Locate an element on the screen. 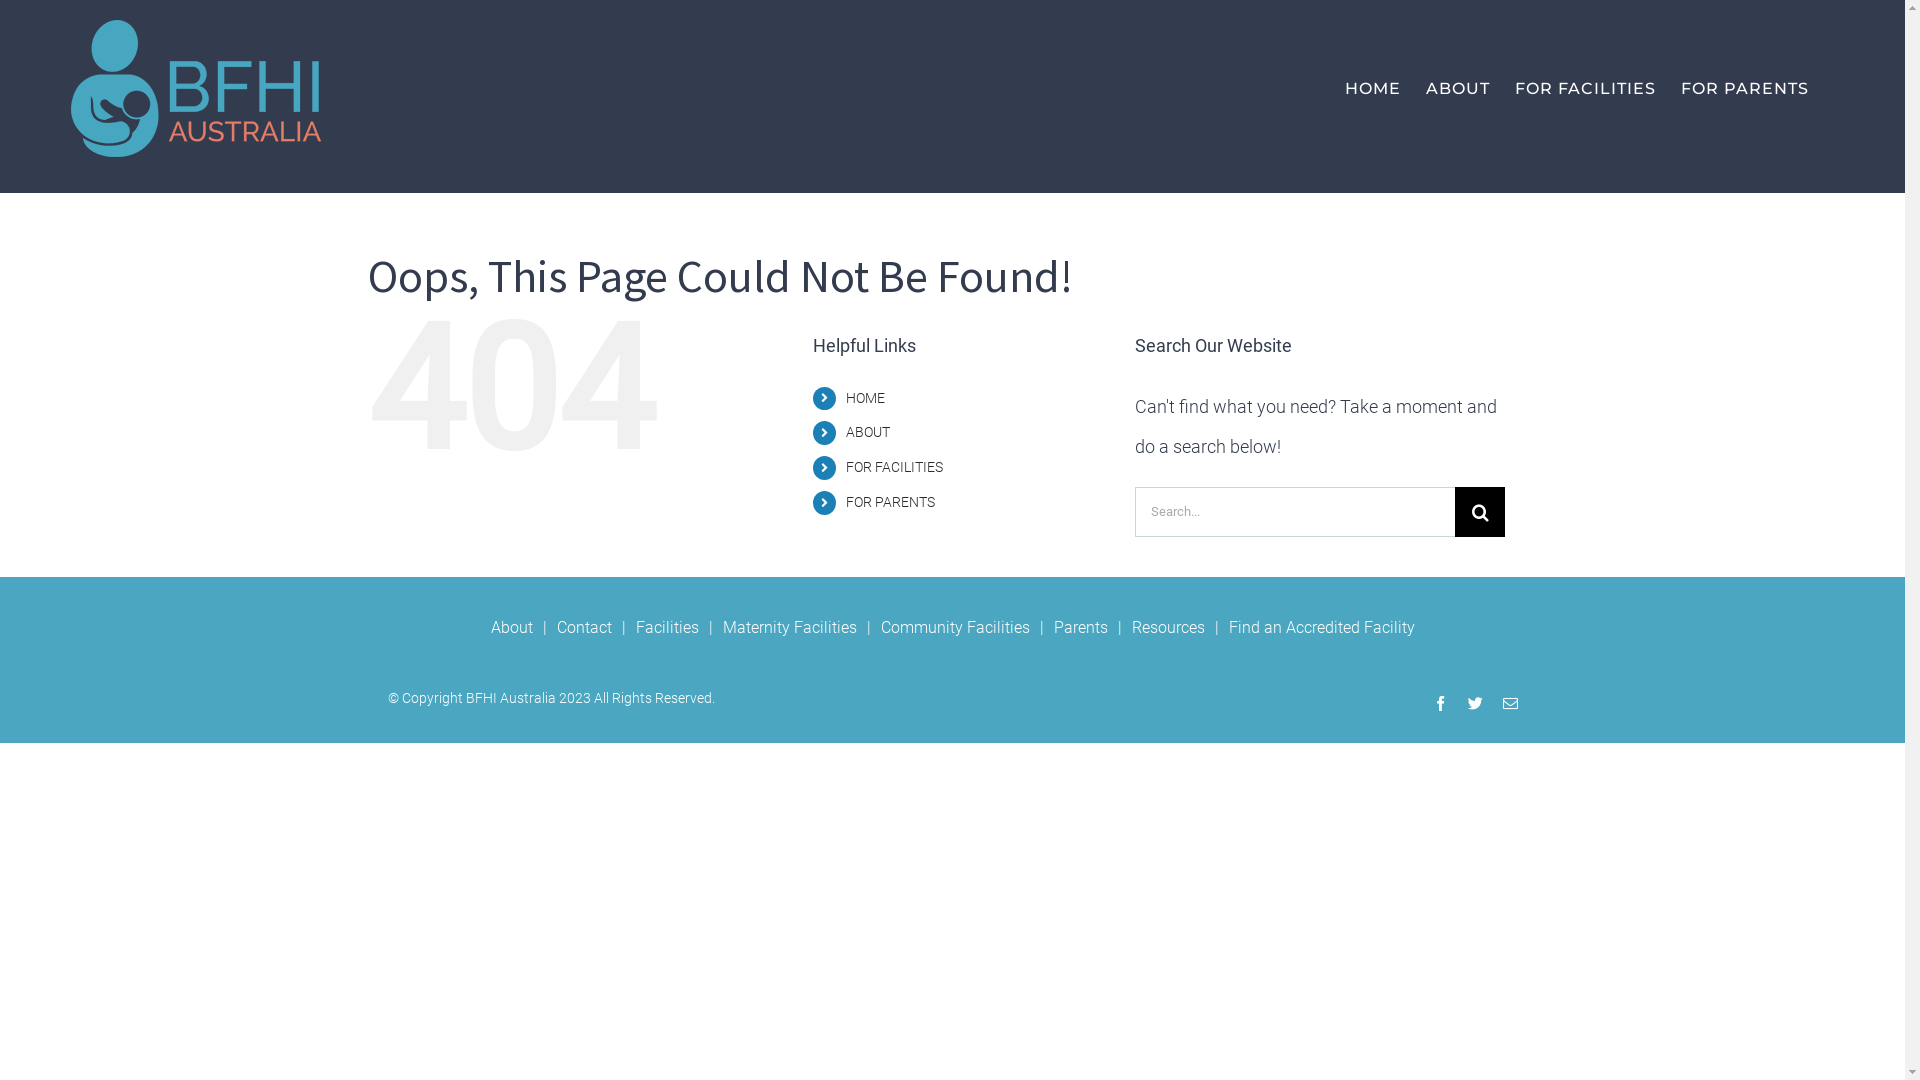  HOME is located at coordinates (866, 398).